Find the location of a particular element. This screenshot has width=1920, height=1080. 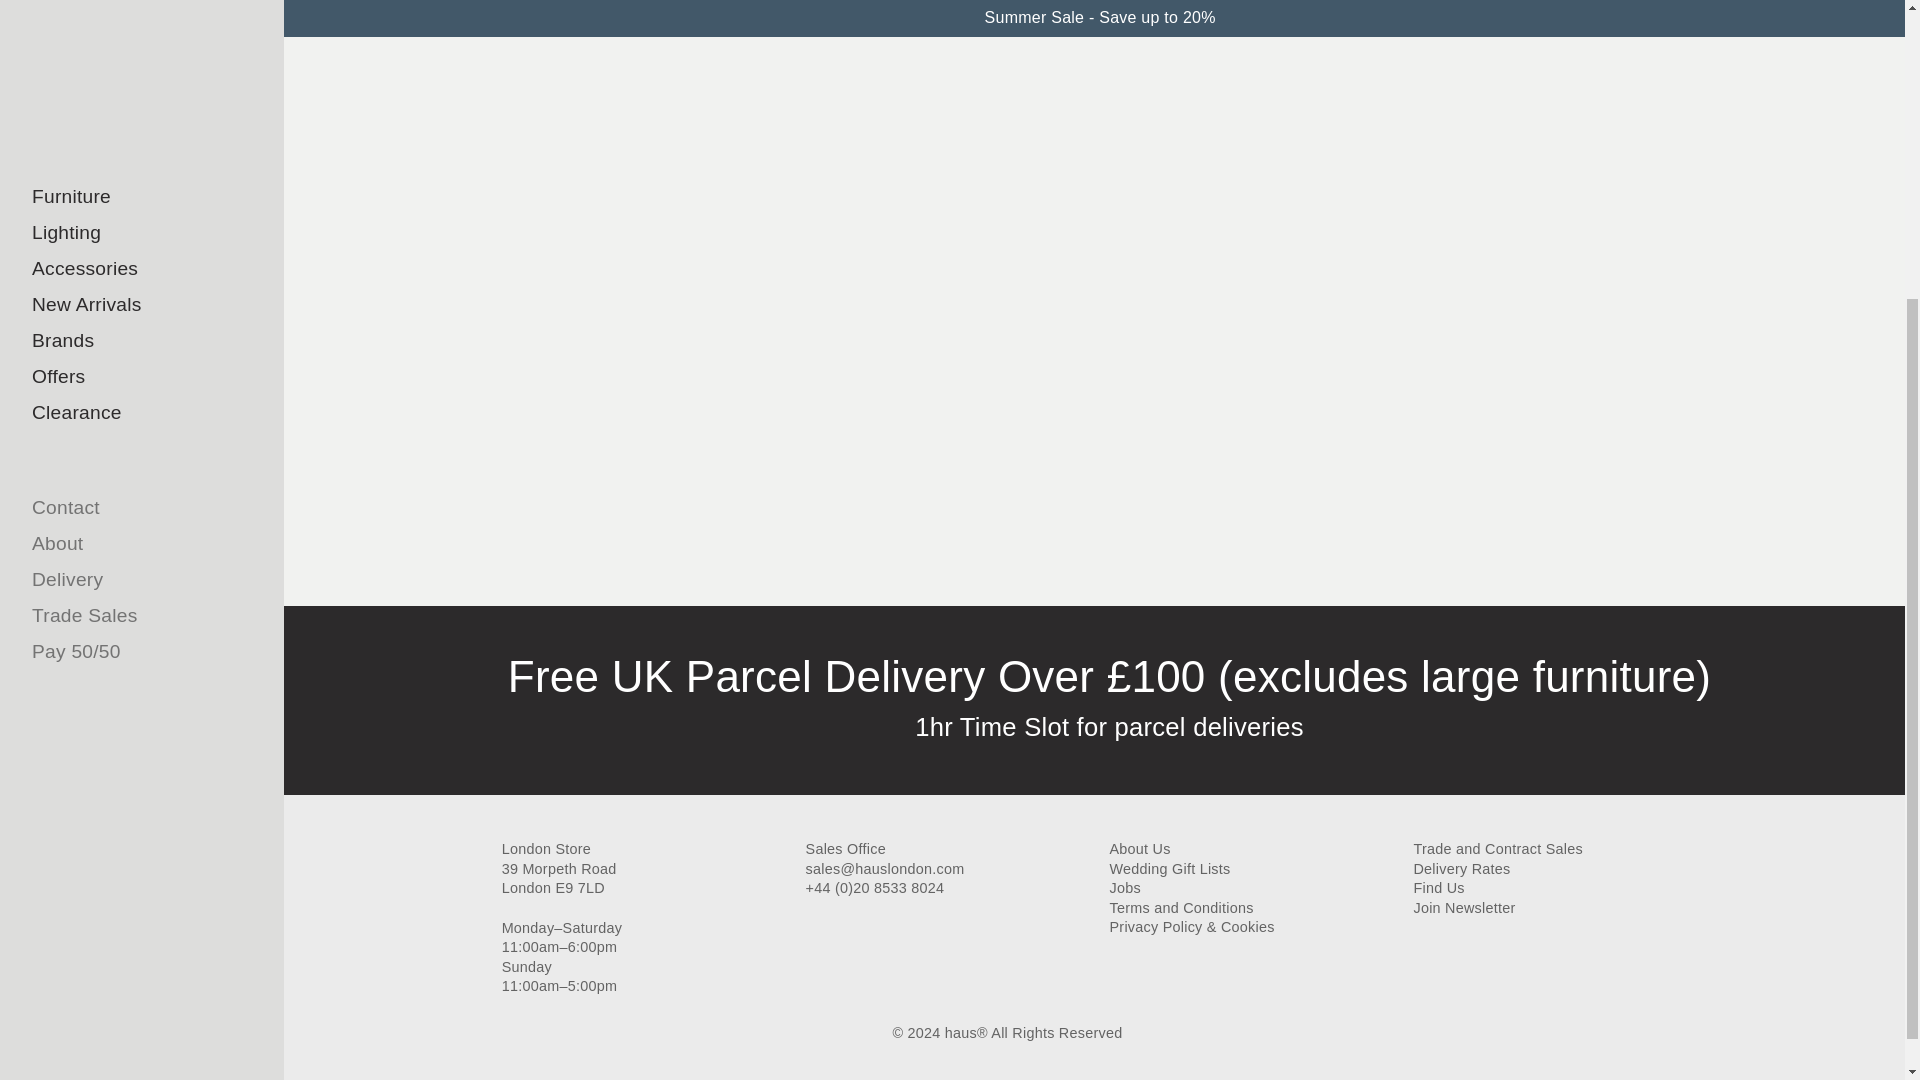

Dining Tables is located at coordinates (100, 37).